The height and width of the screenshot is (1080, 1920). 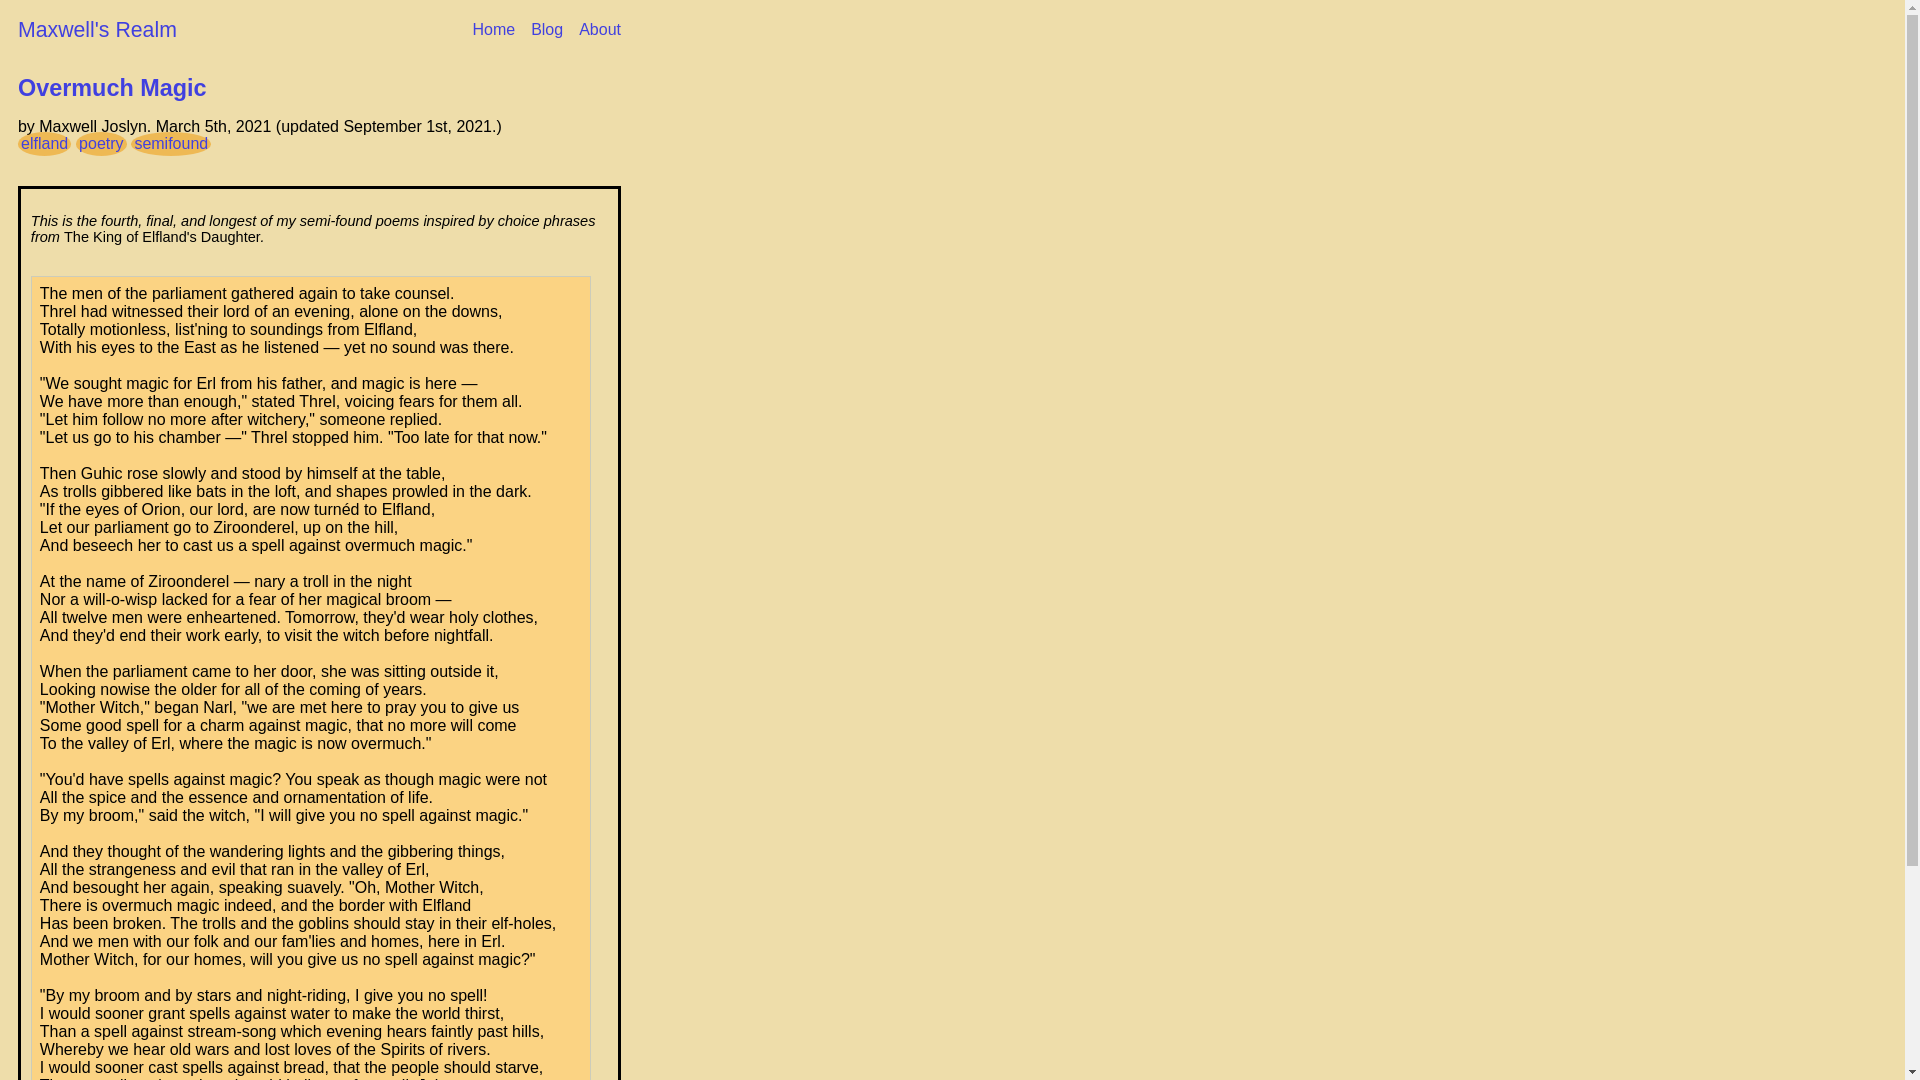 I want to click on About, so click(x=600, y=29).